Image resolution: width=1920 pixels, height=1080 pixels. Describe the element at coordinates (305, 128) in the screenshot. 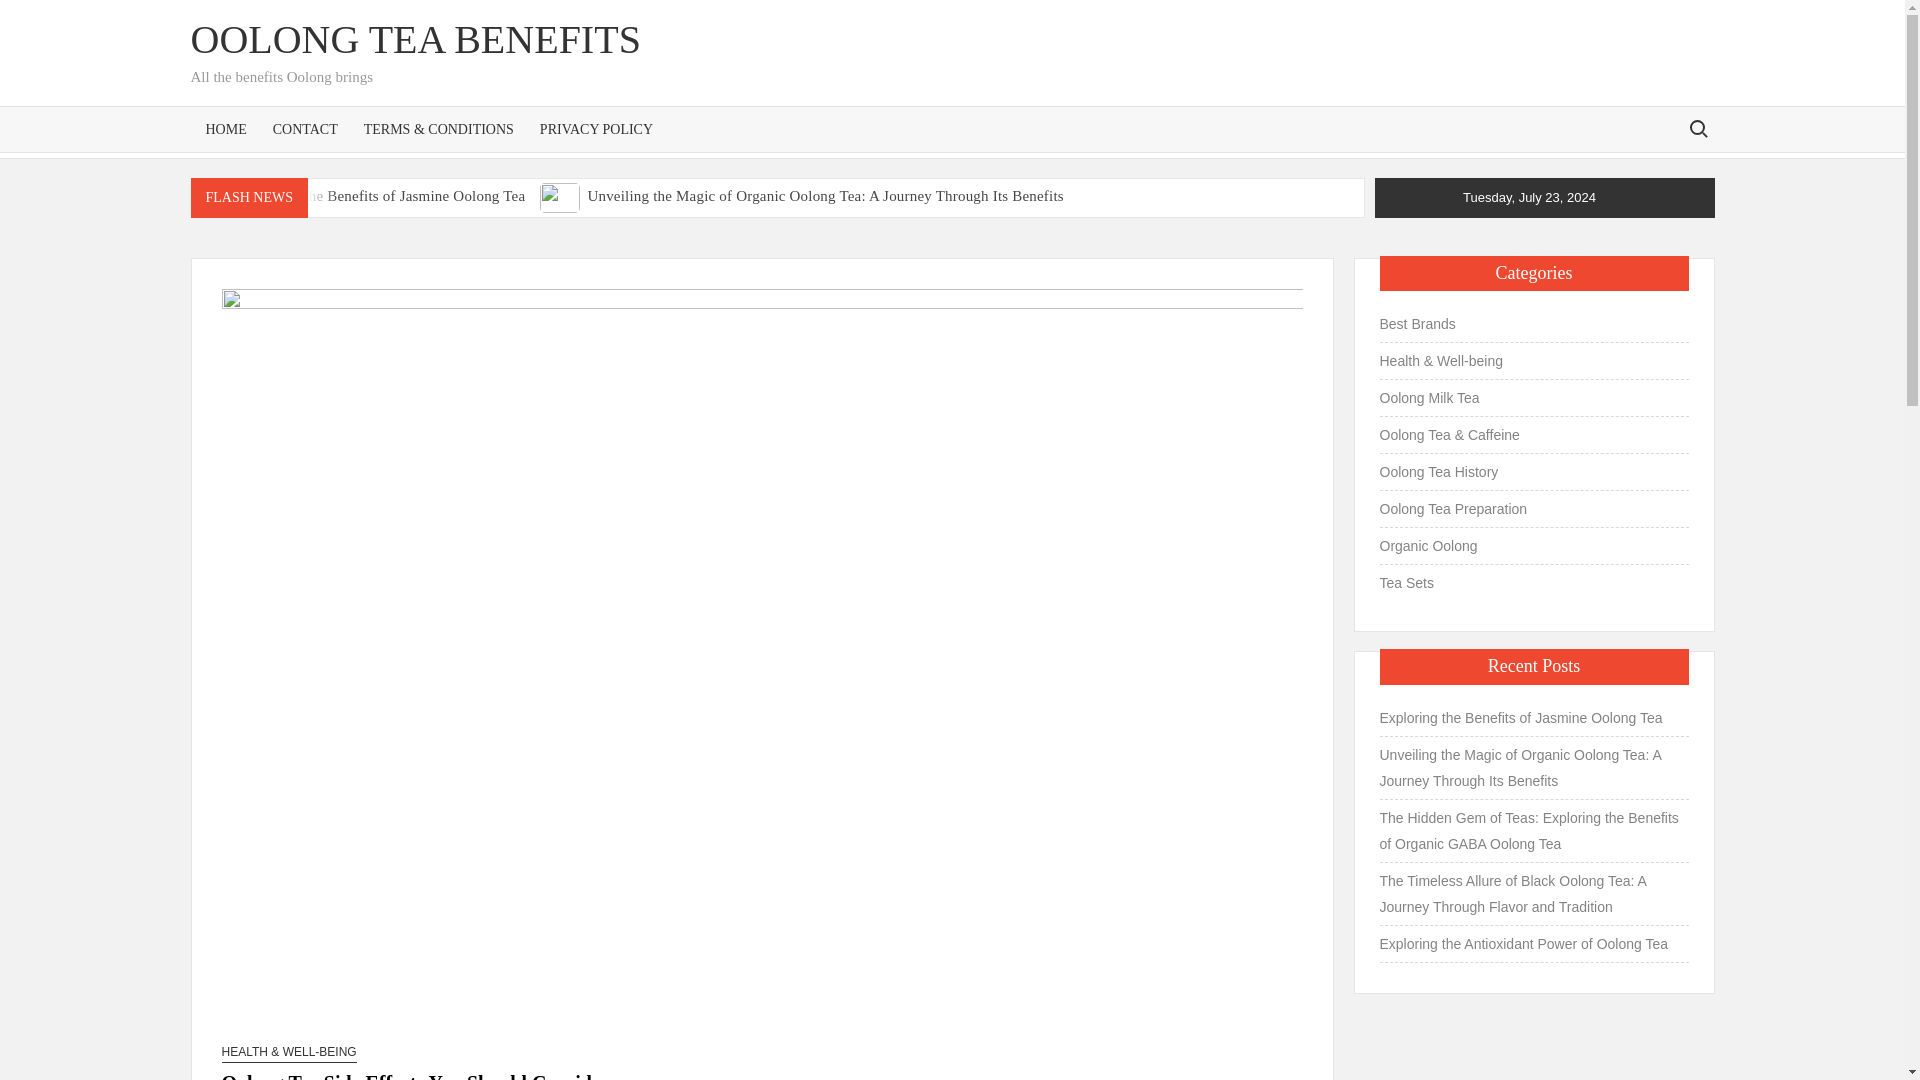

I see `CONTACT` at that location.